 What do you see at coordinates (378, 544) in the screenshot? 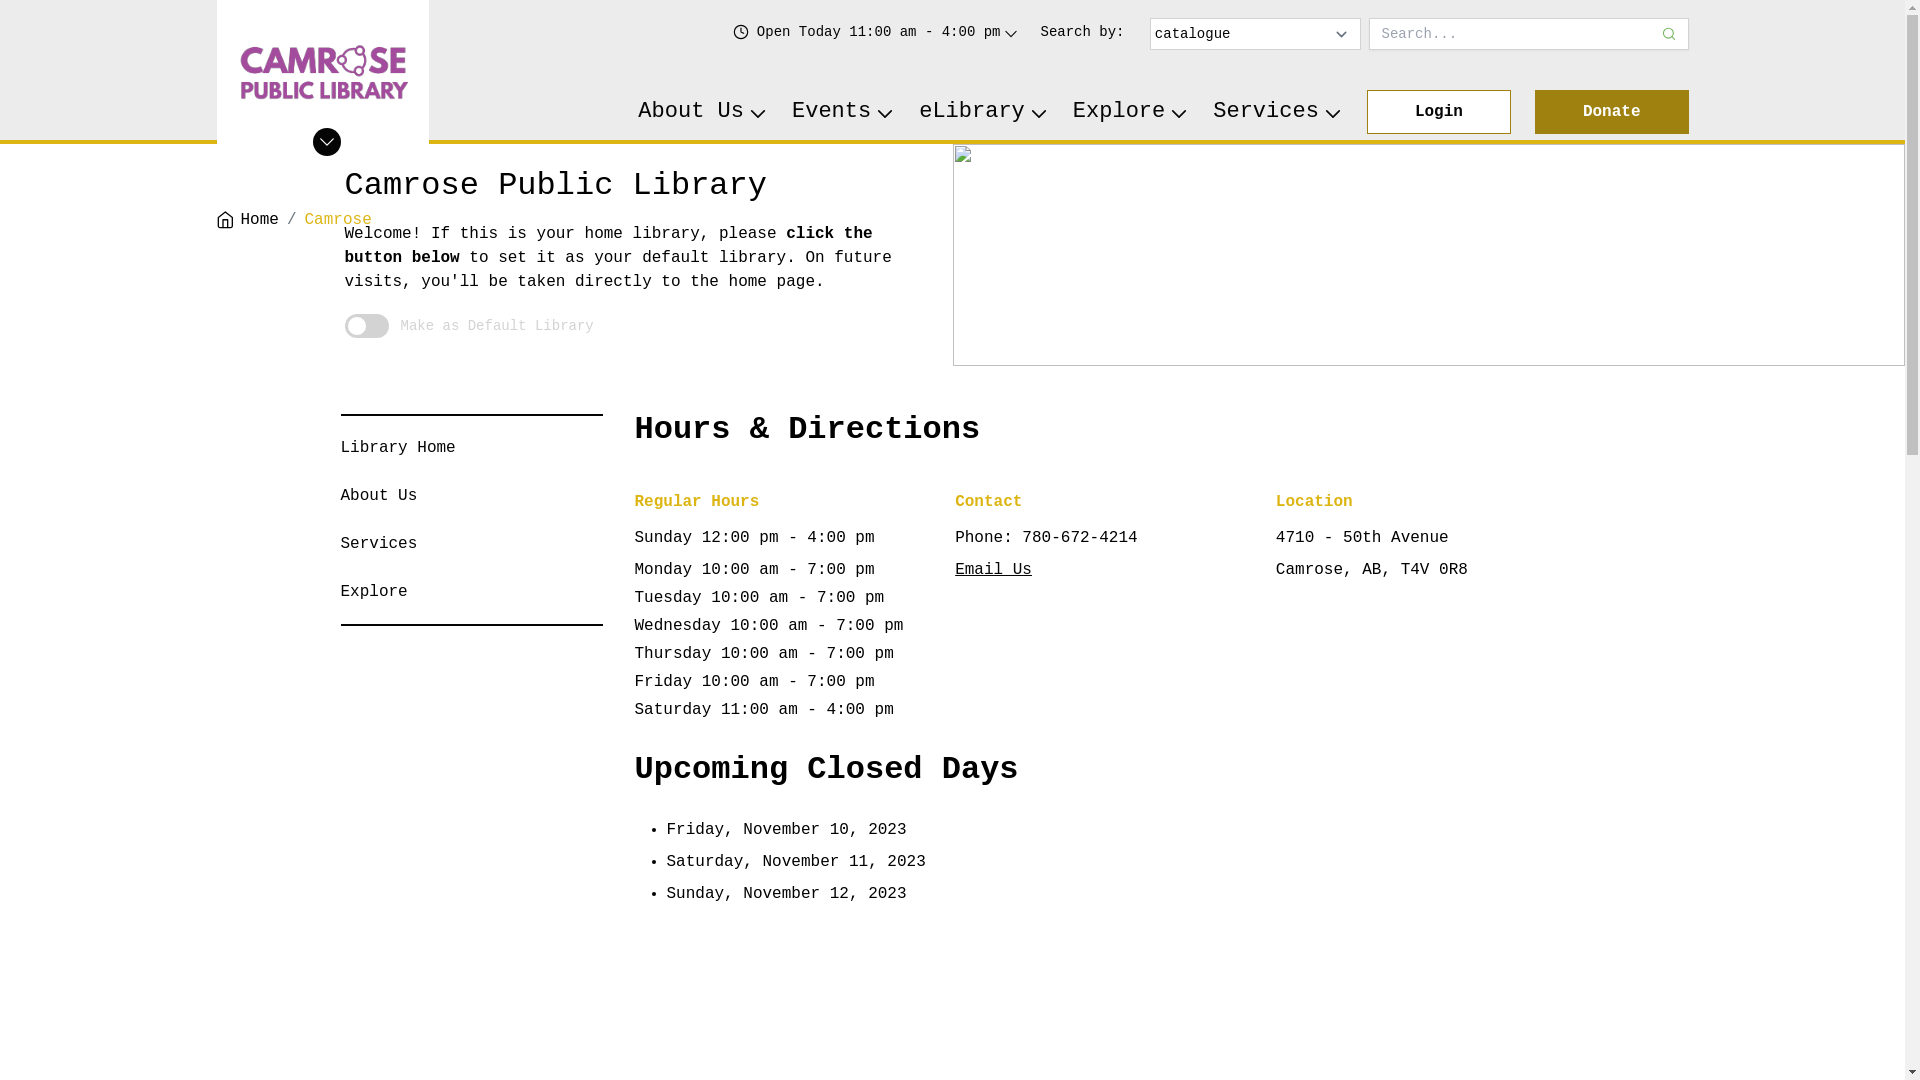
I see `Services` at bounding box center [378, 544].